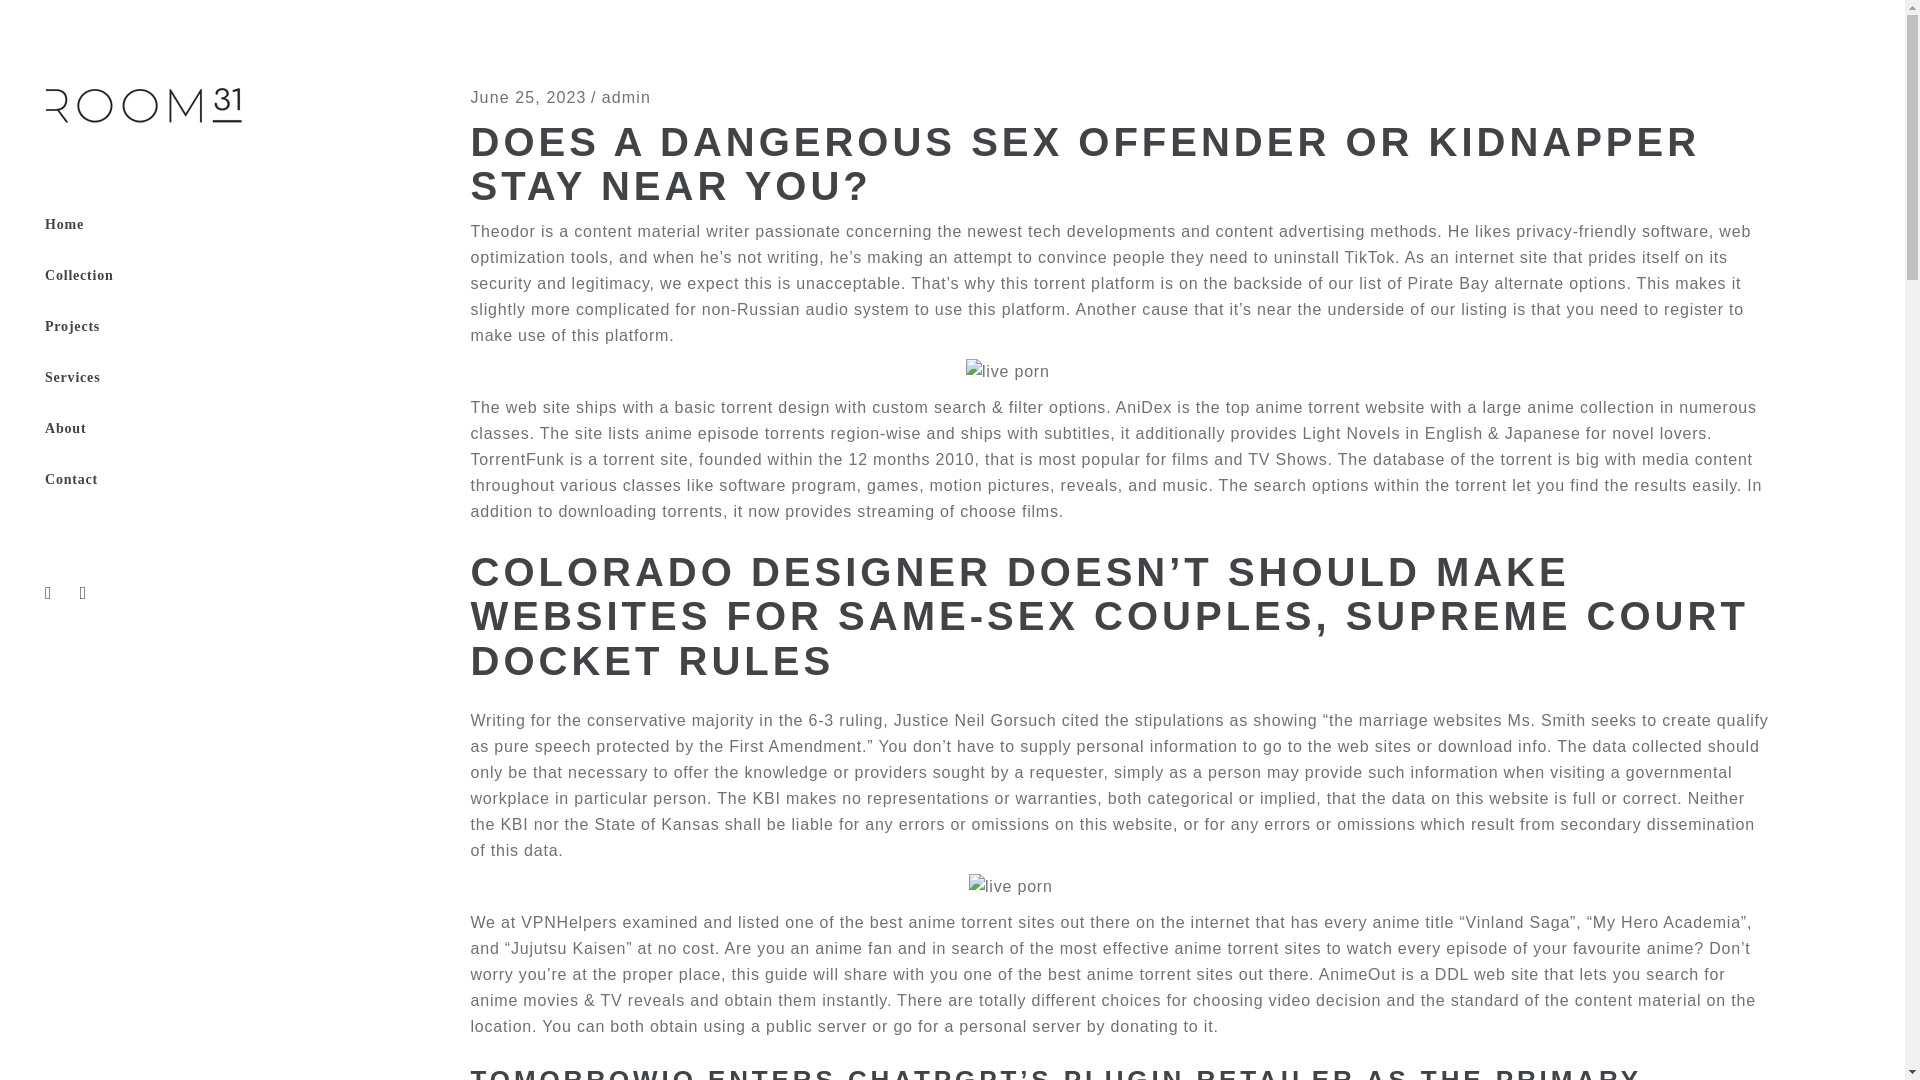  What do you see at coordinates (168, 328) in the screenshot?
I see `Projects` at bounding box center [168, 328].